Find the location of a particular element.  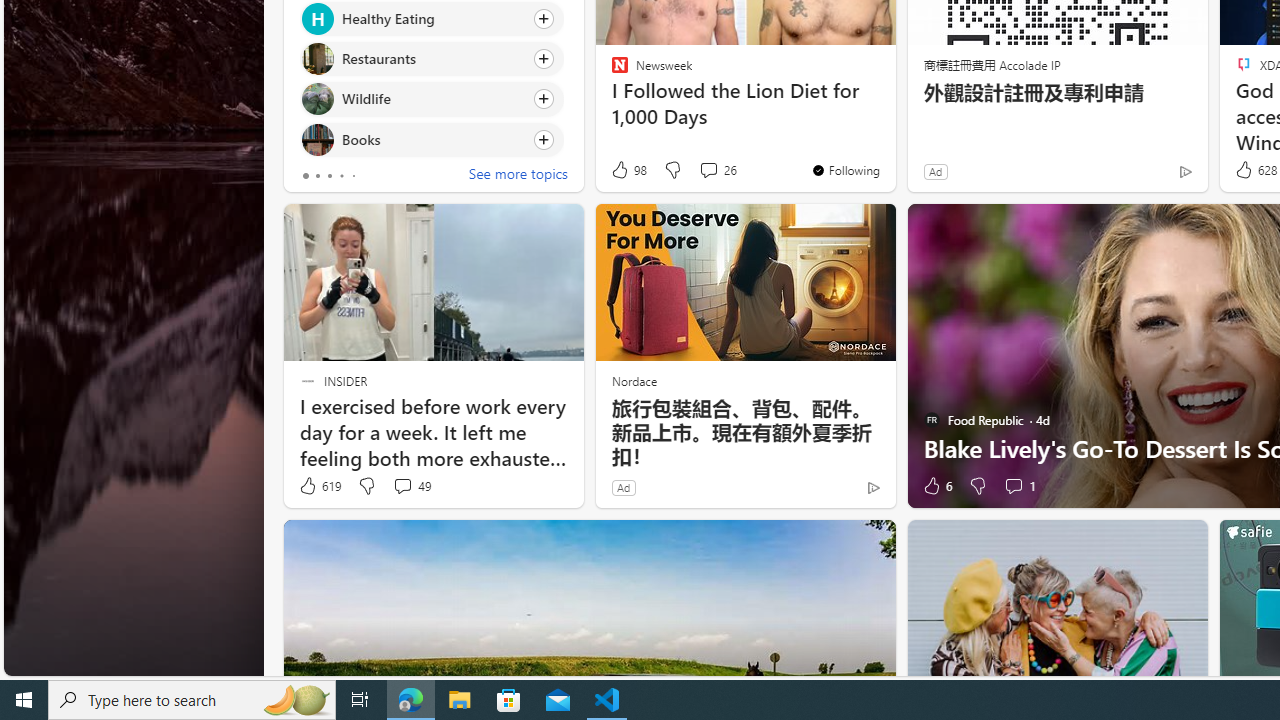

You're following Newsweek is located at coordinates (845, 170).